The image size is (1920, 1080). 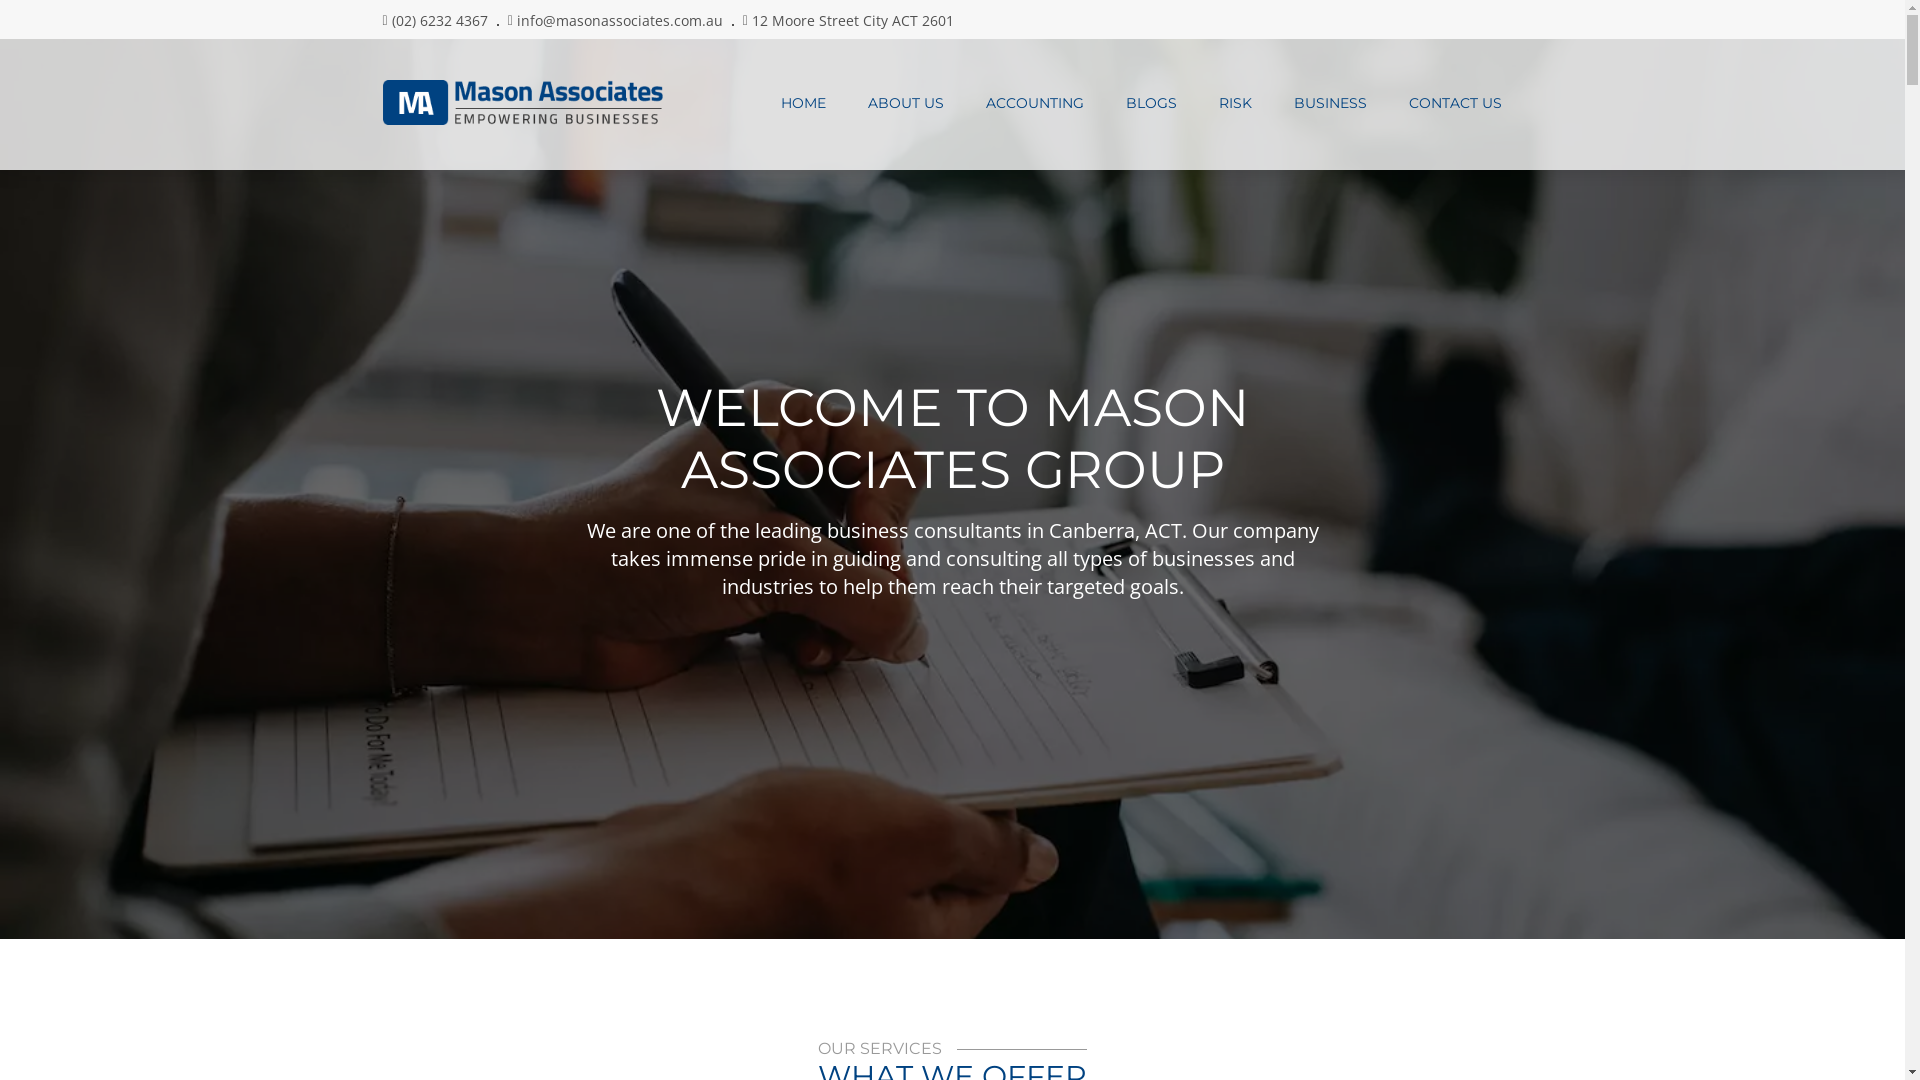 What do you see at coordinates (620, 20) in the screenshot?
I see `info@masonassociates.com.au` at bounding box center [620, 20].